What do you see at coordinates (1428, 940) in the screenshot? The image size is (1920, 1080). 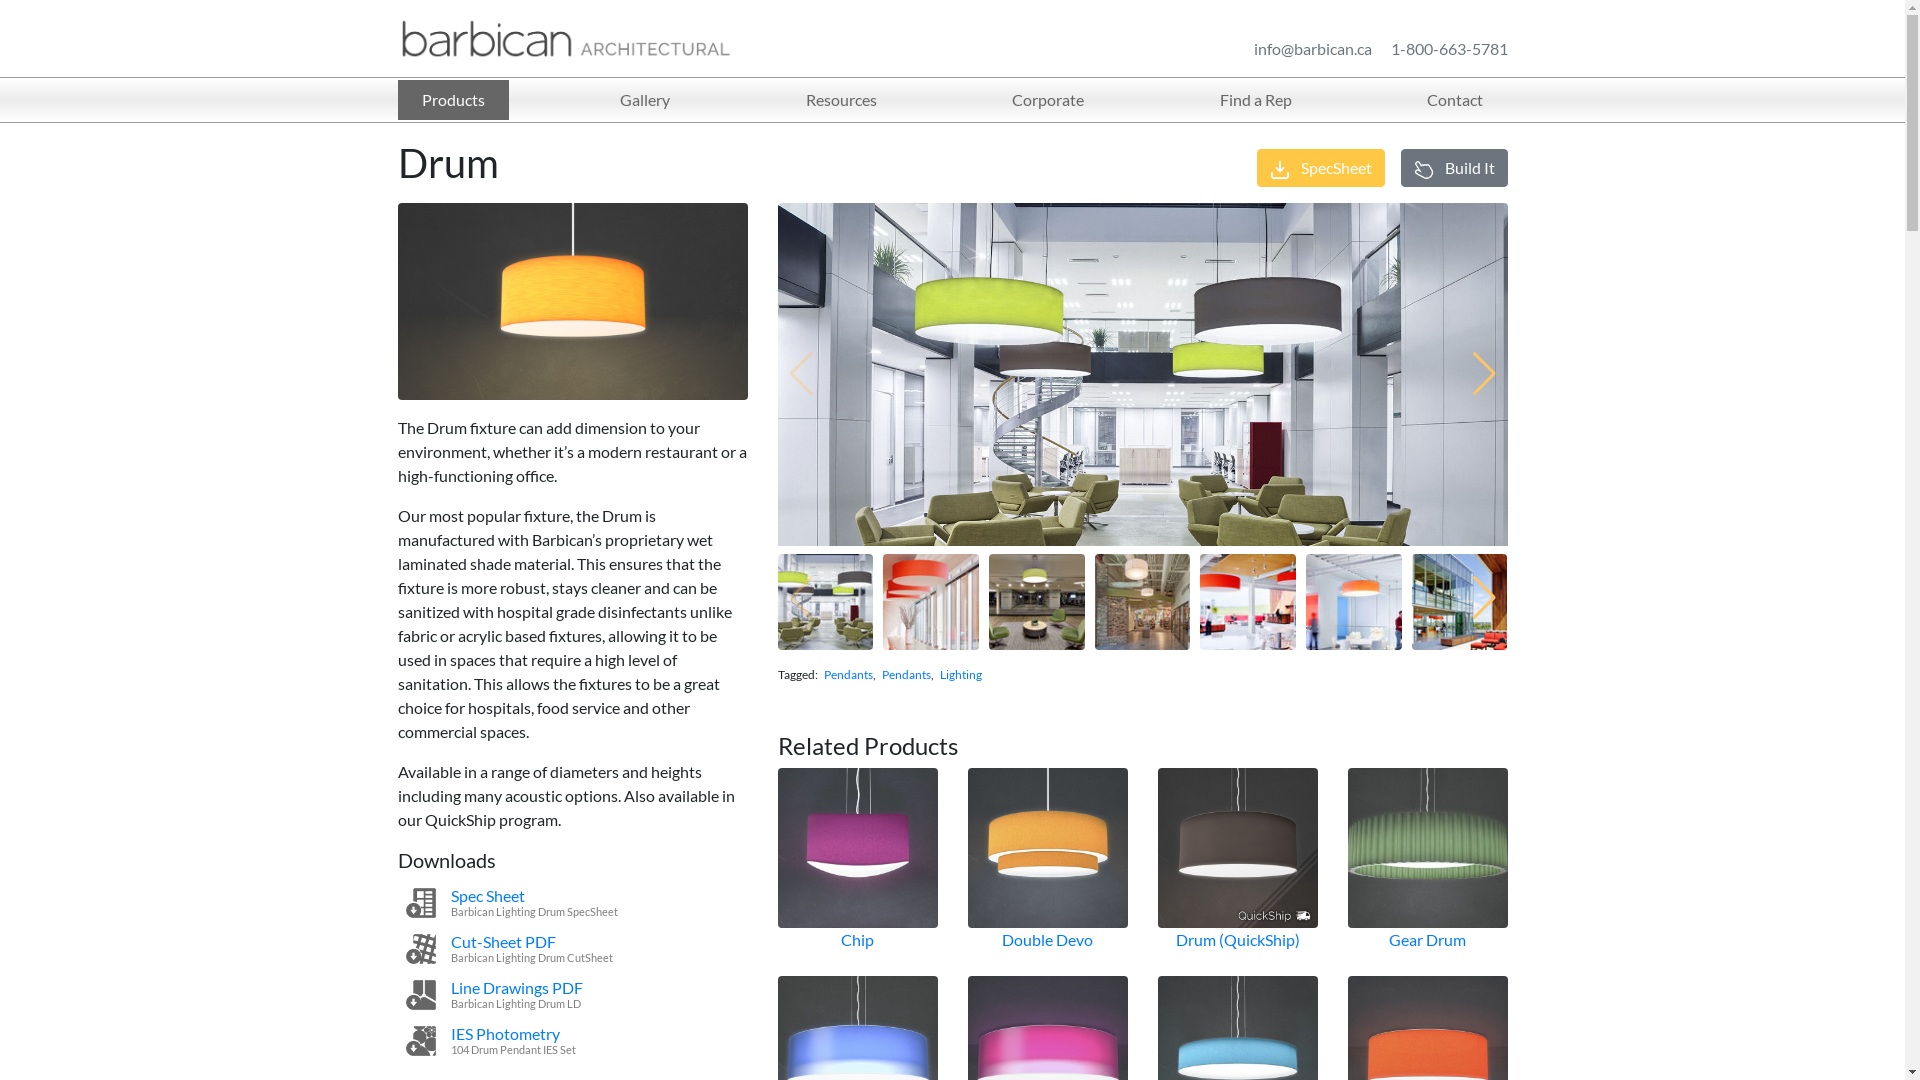 I see `Gear Drum` at bounding box center [1428, 940].